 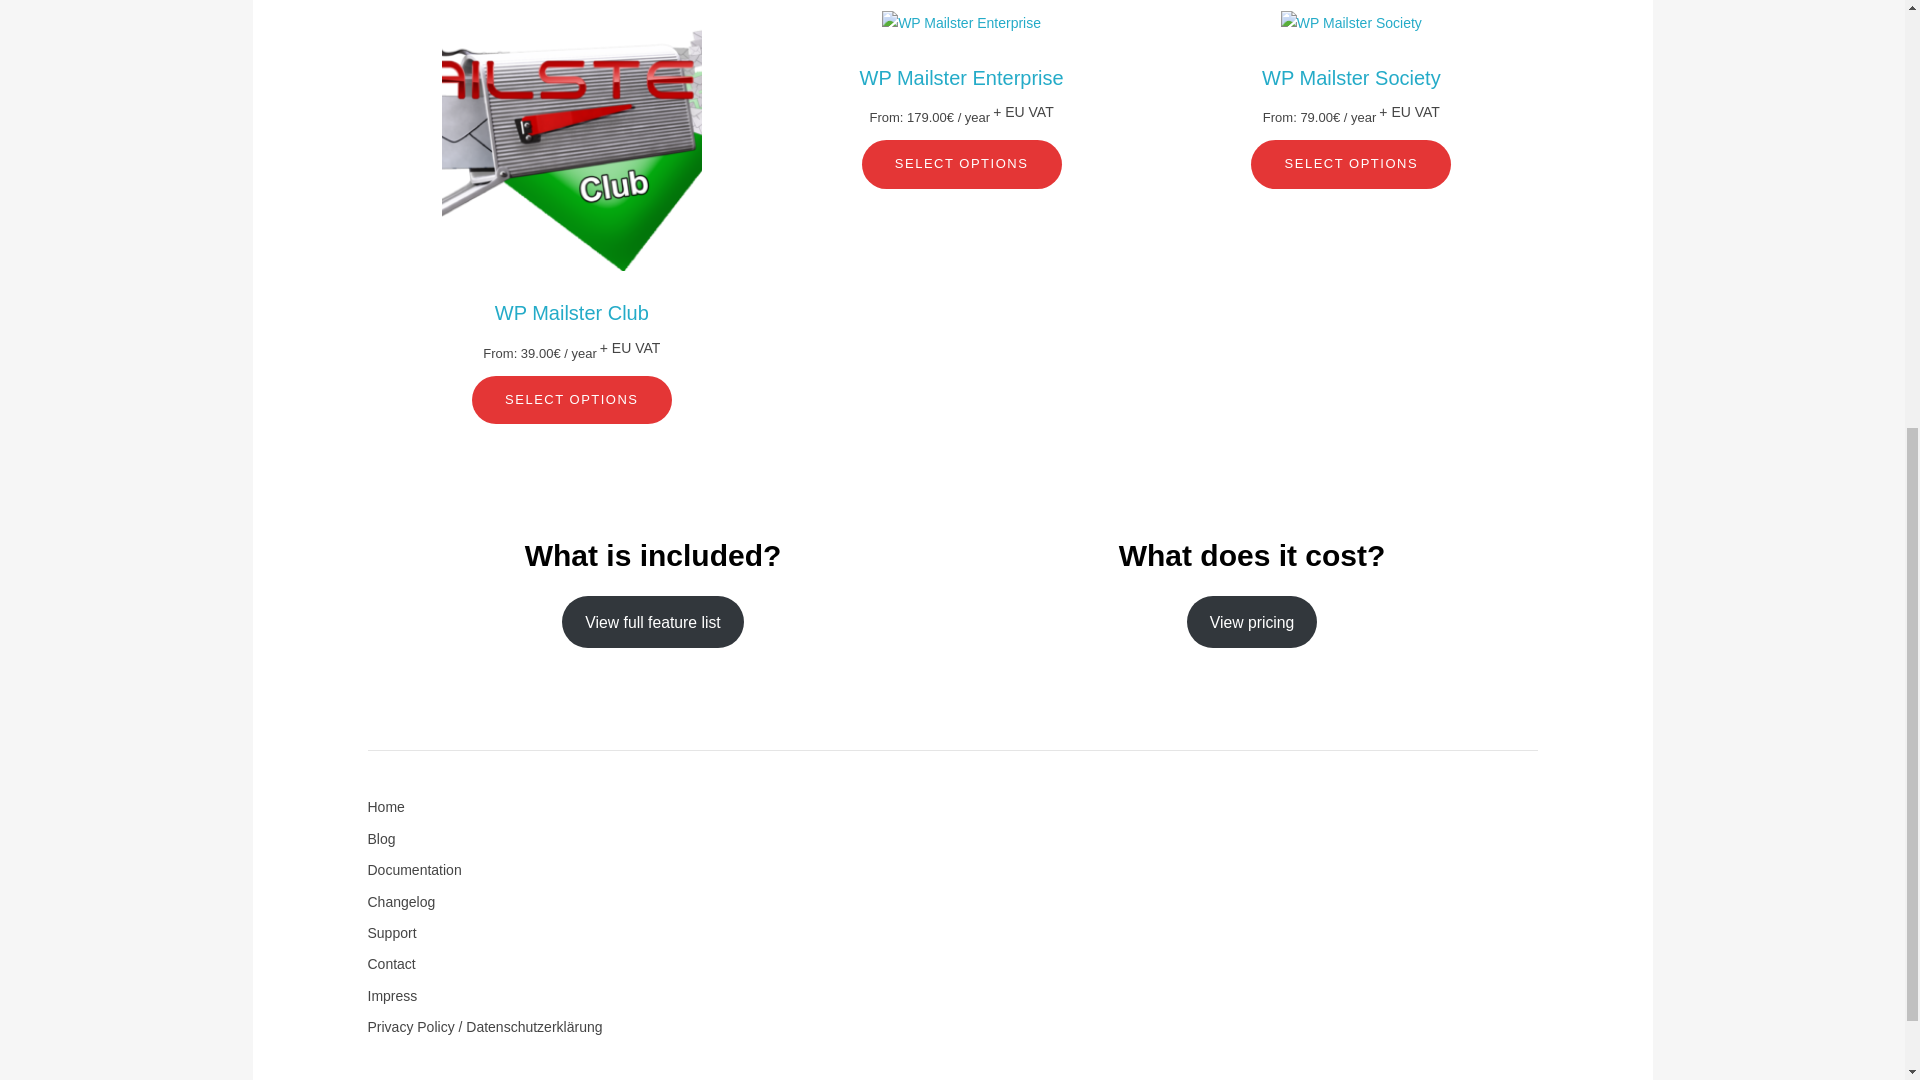 What do you see at coordinates (962, 164) in the screenshot?
I see `SELECT OPTIONS` at bounding box center [962, 164].